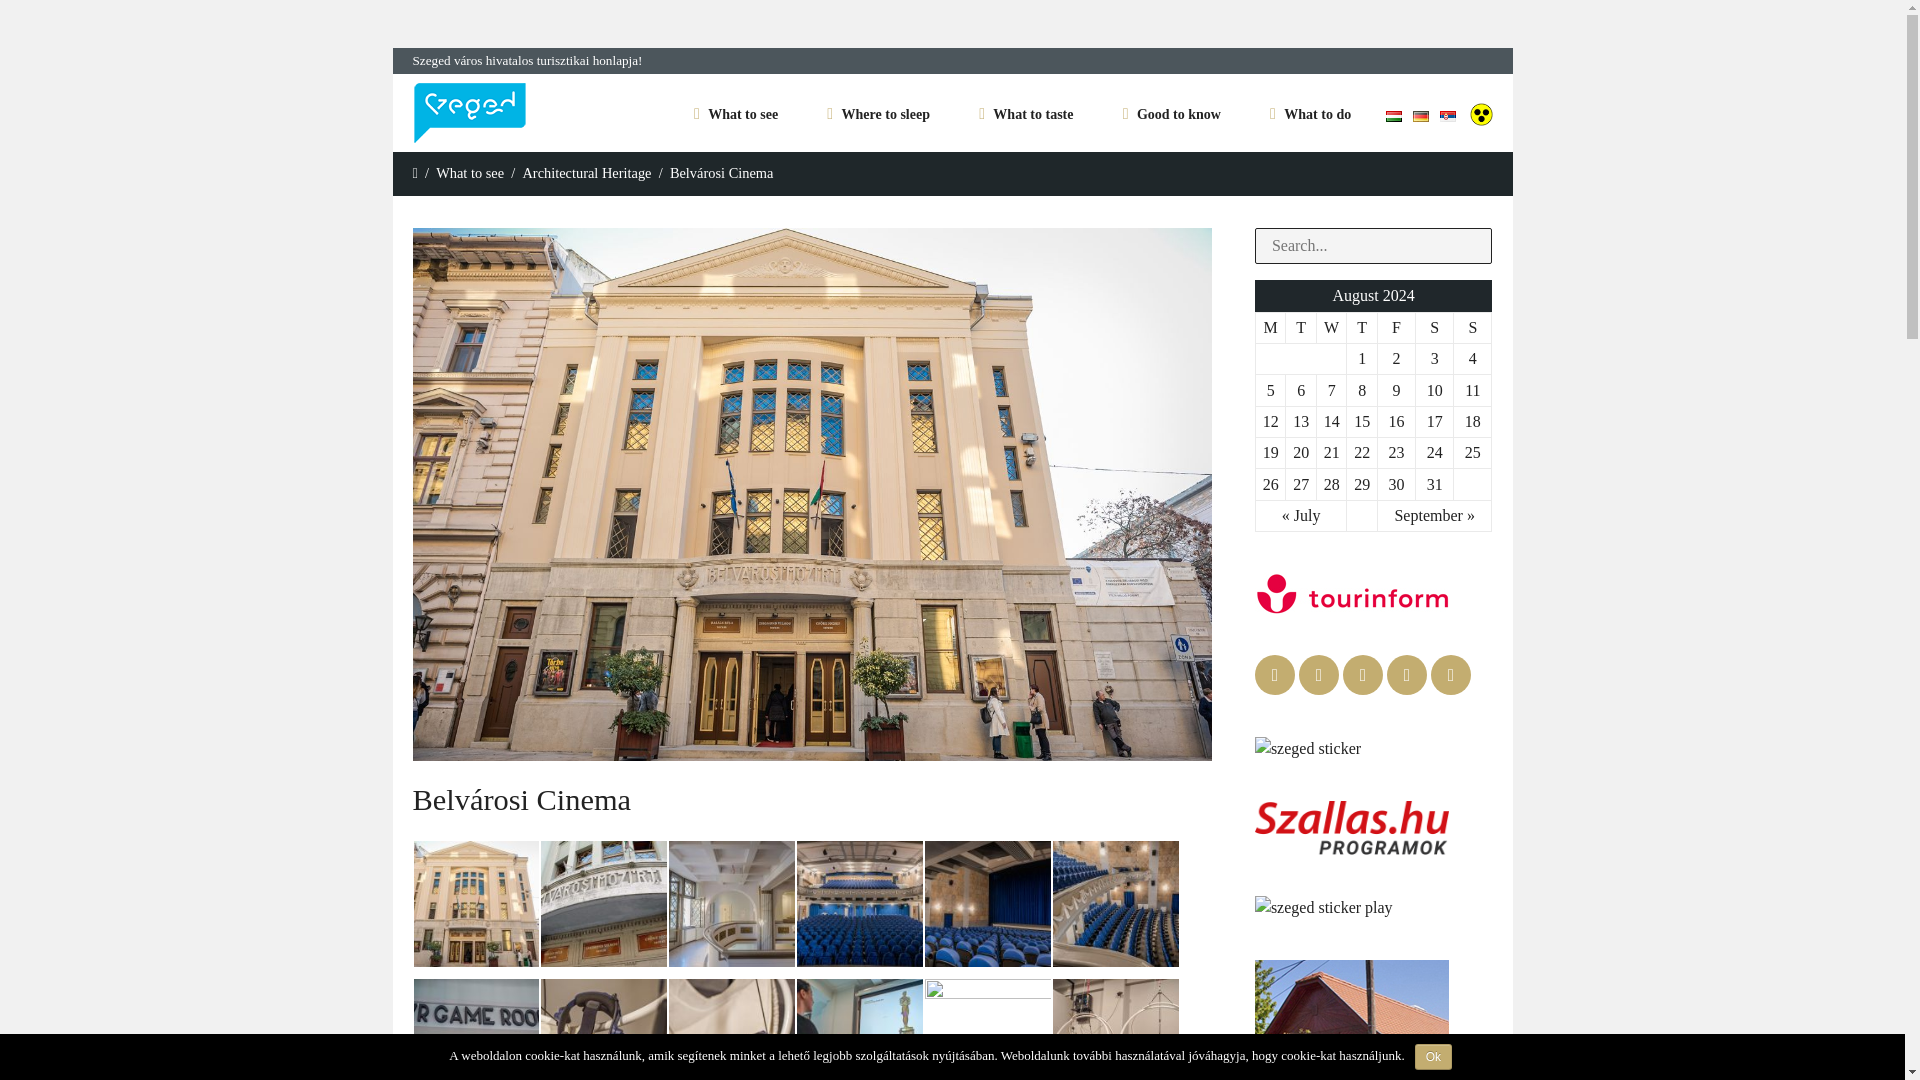  Describe the element at coordinates (1420, 116) in the screenshot. I see `Deutsch` at that location.